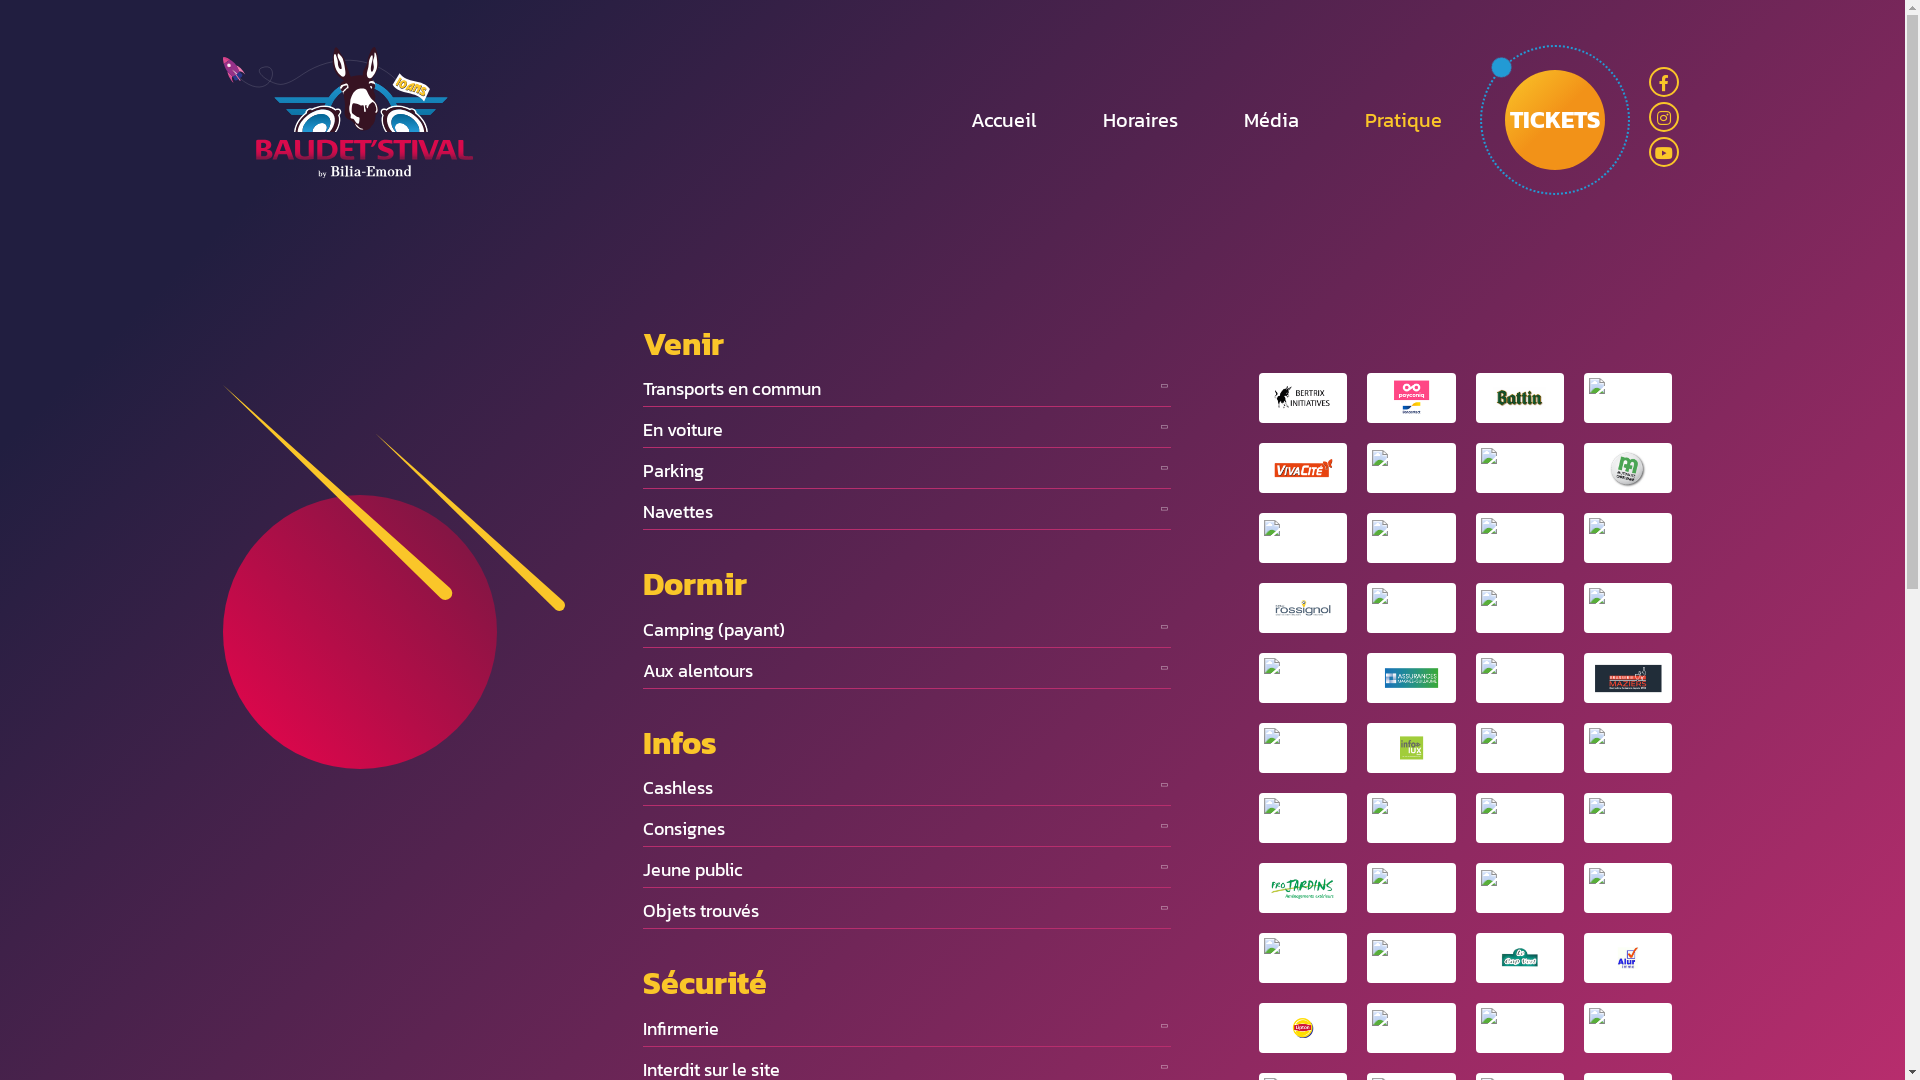  Describe the element at coordinates (907, 670) in the screenshot. I see `Aux alentours` at that location.